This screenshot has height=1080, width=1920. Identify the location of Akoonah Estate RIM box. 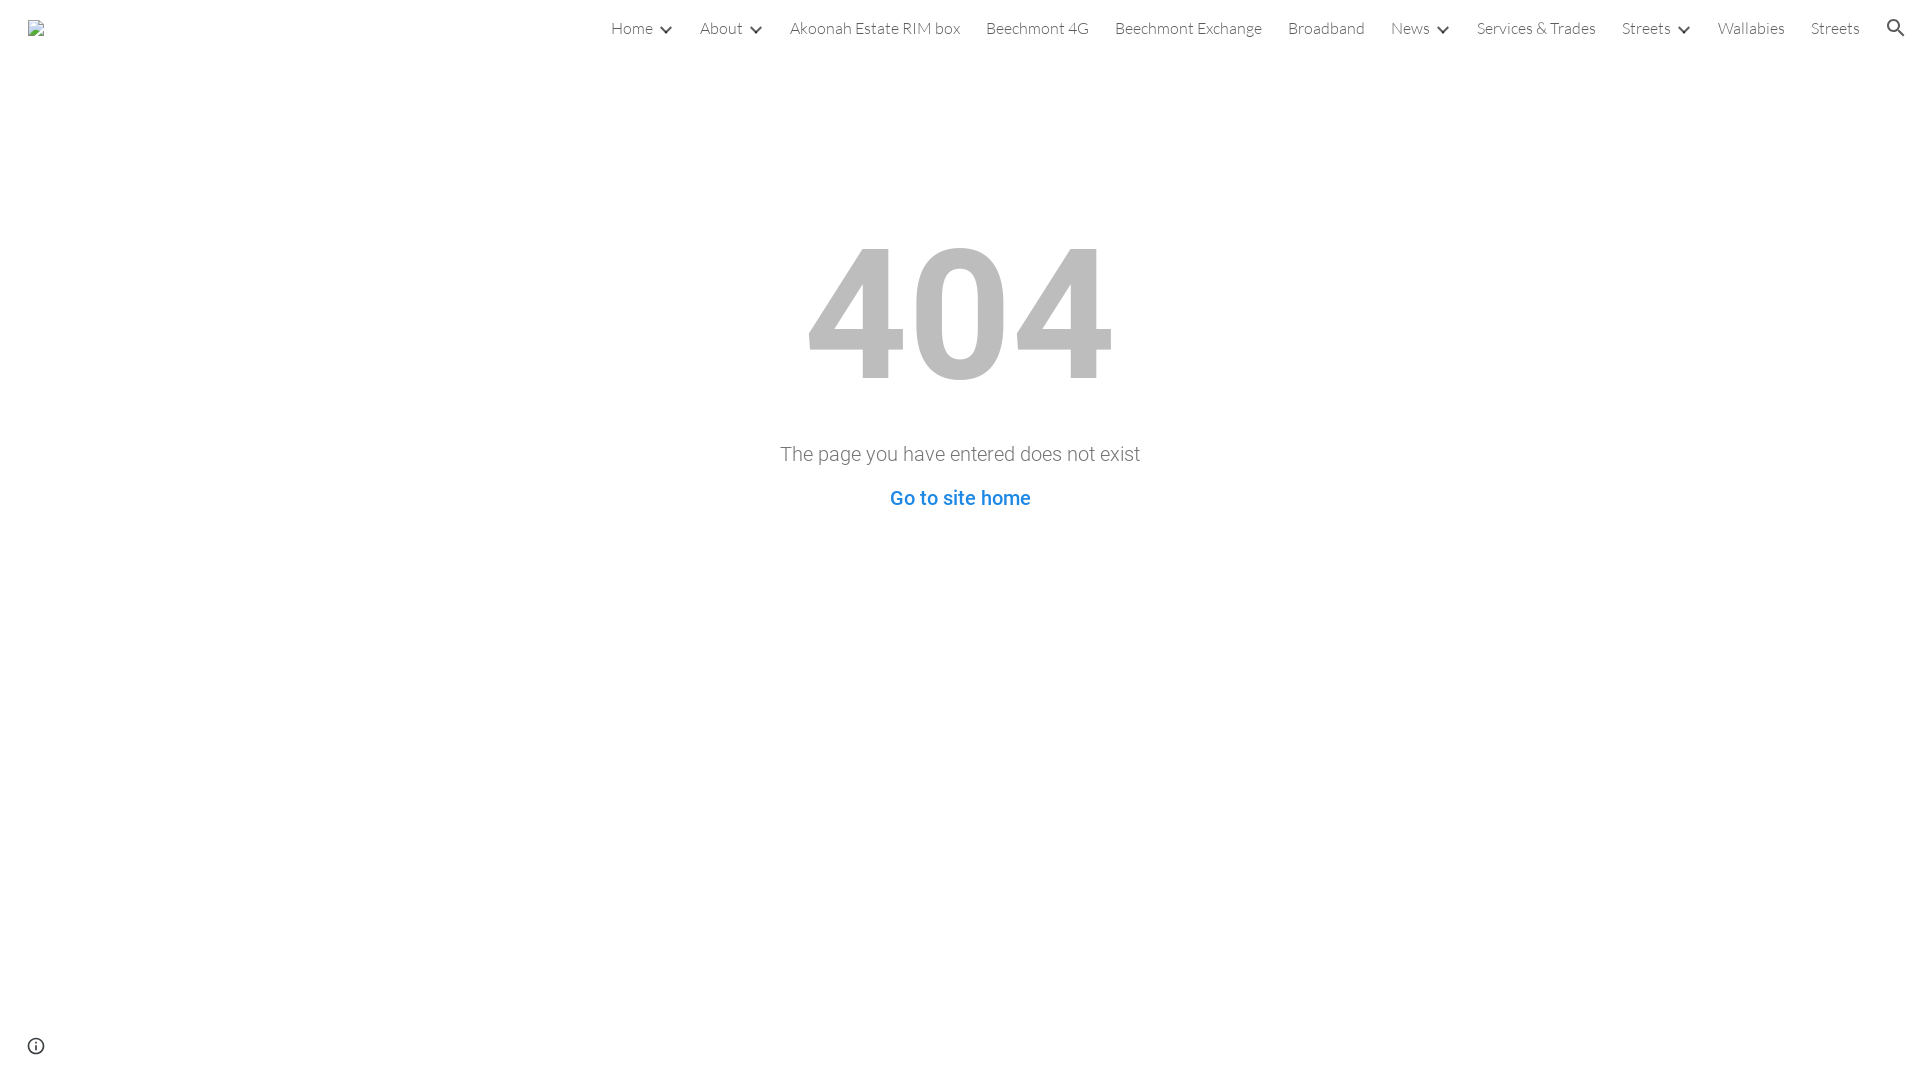
(875, 28).